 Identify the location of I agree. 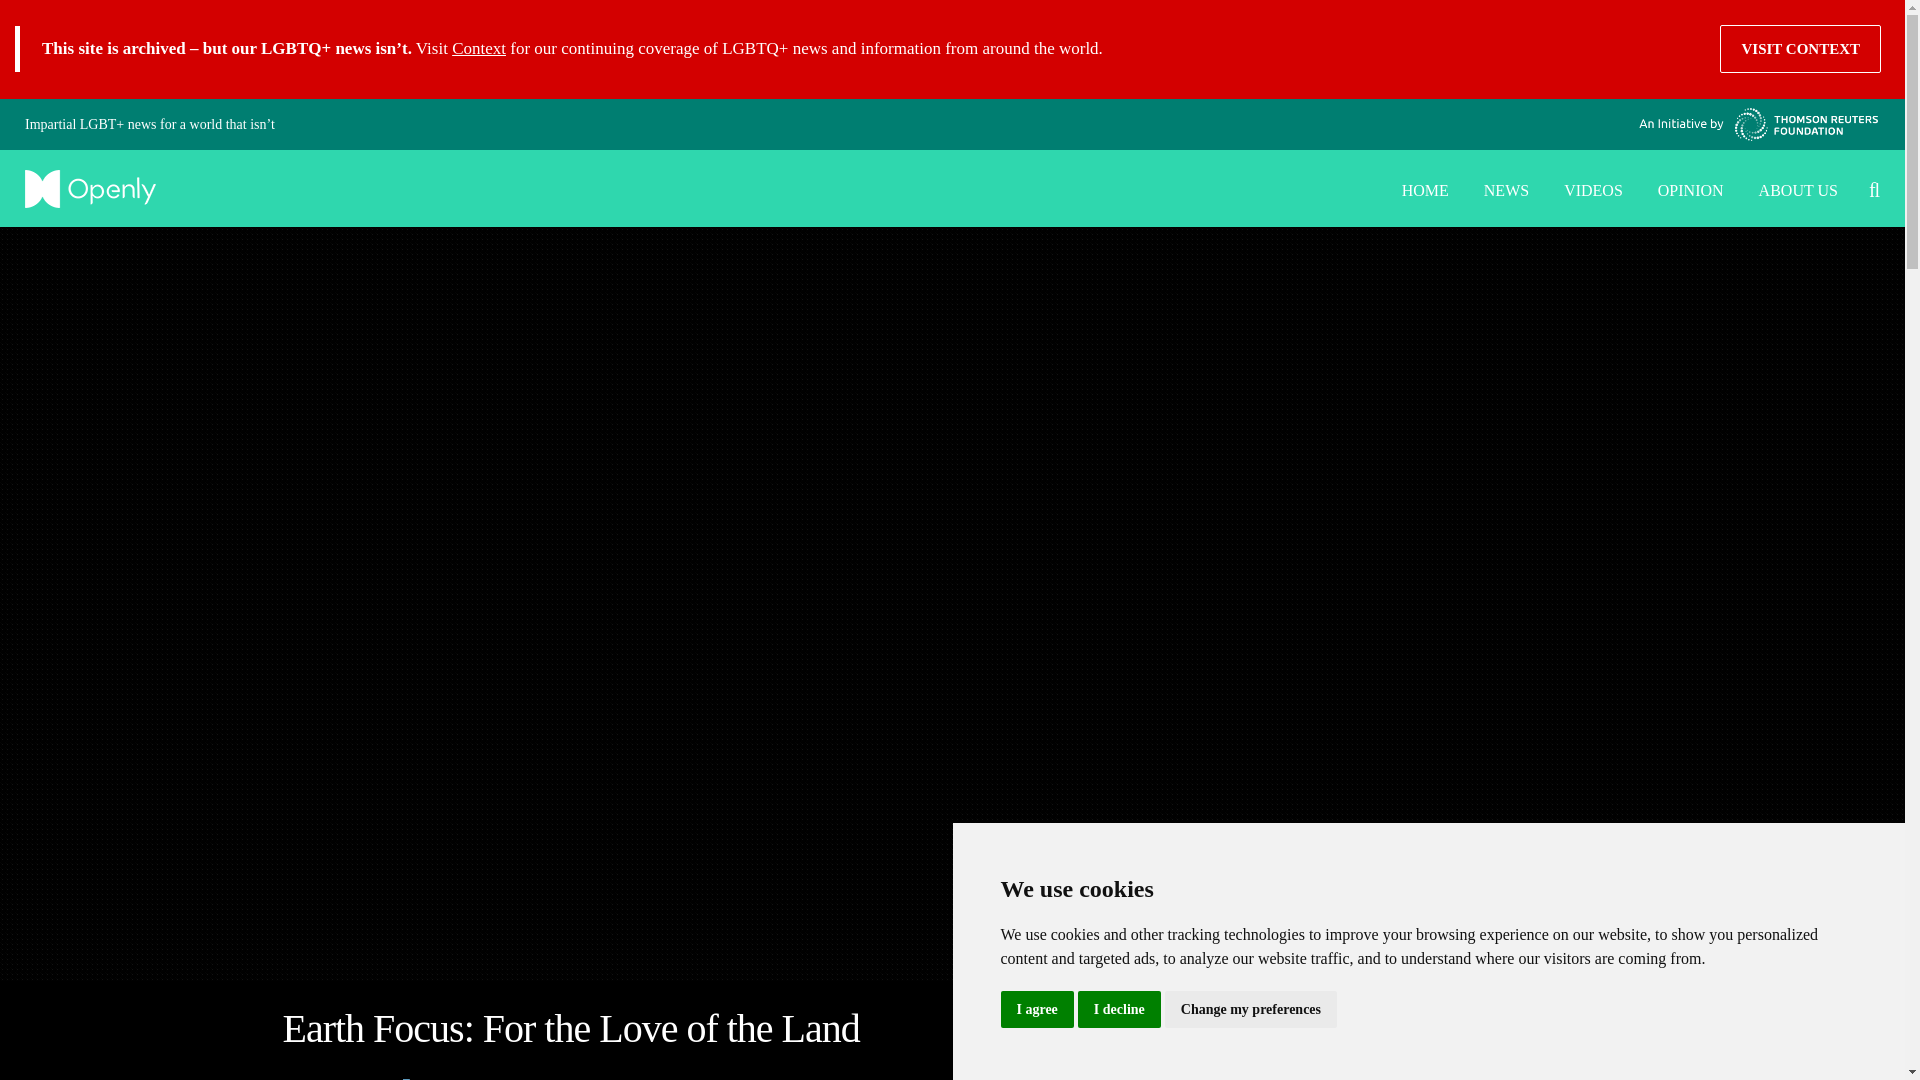
(1036, 1010).